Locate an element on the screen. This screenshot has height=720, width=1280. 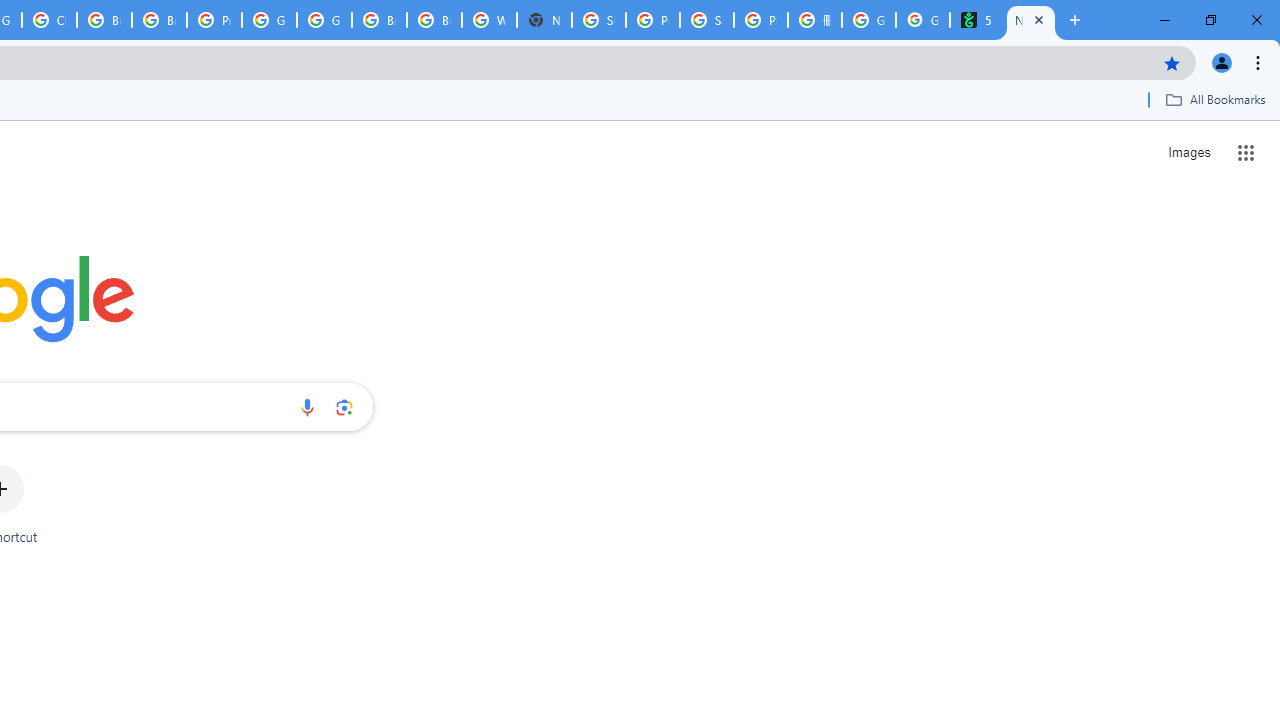
Google Cloud Platform is located at coordinates (268, 20).